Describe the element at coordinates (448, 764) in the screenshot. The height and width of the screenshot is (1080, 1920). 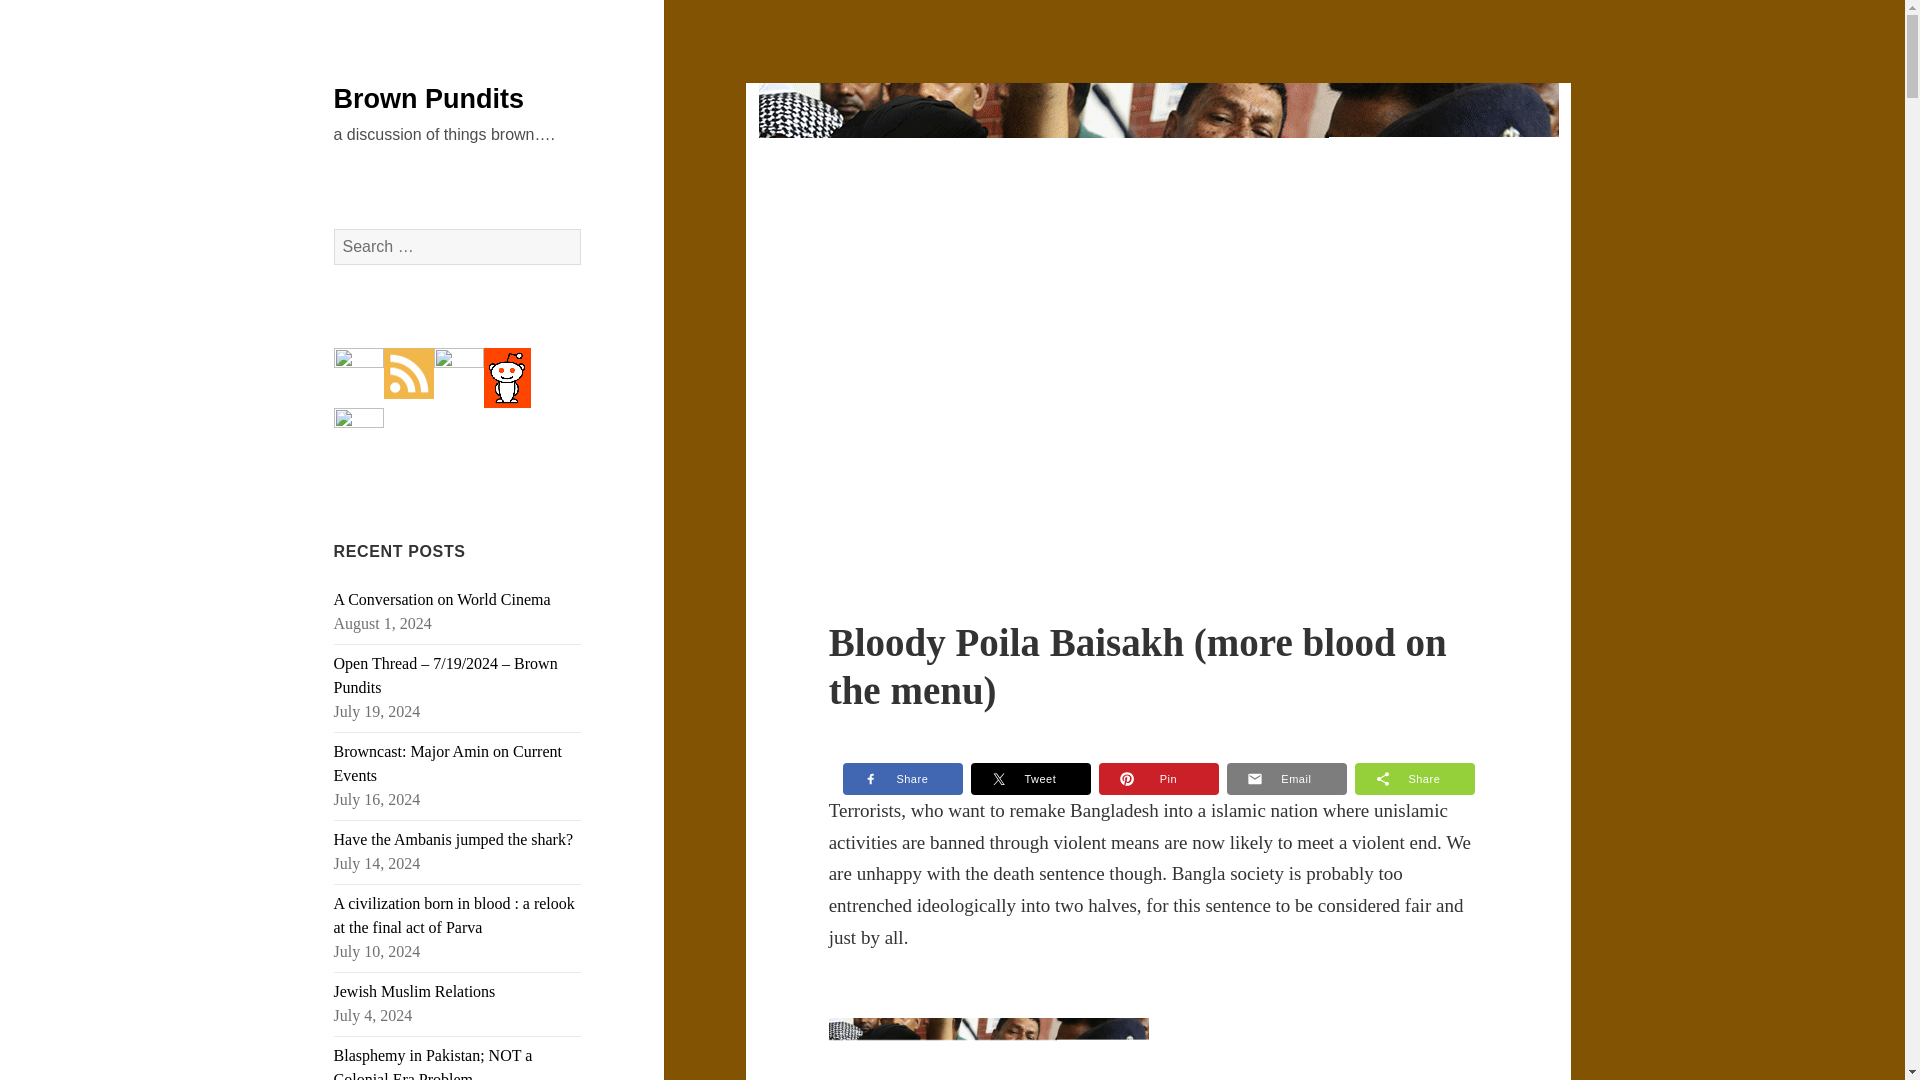
I see `Browncast: Major Amin on Current Events` at that location.